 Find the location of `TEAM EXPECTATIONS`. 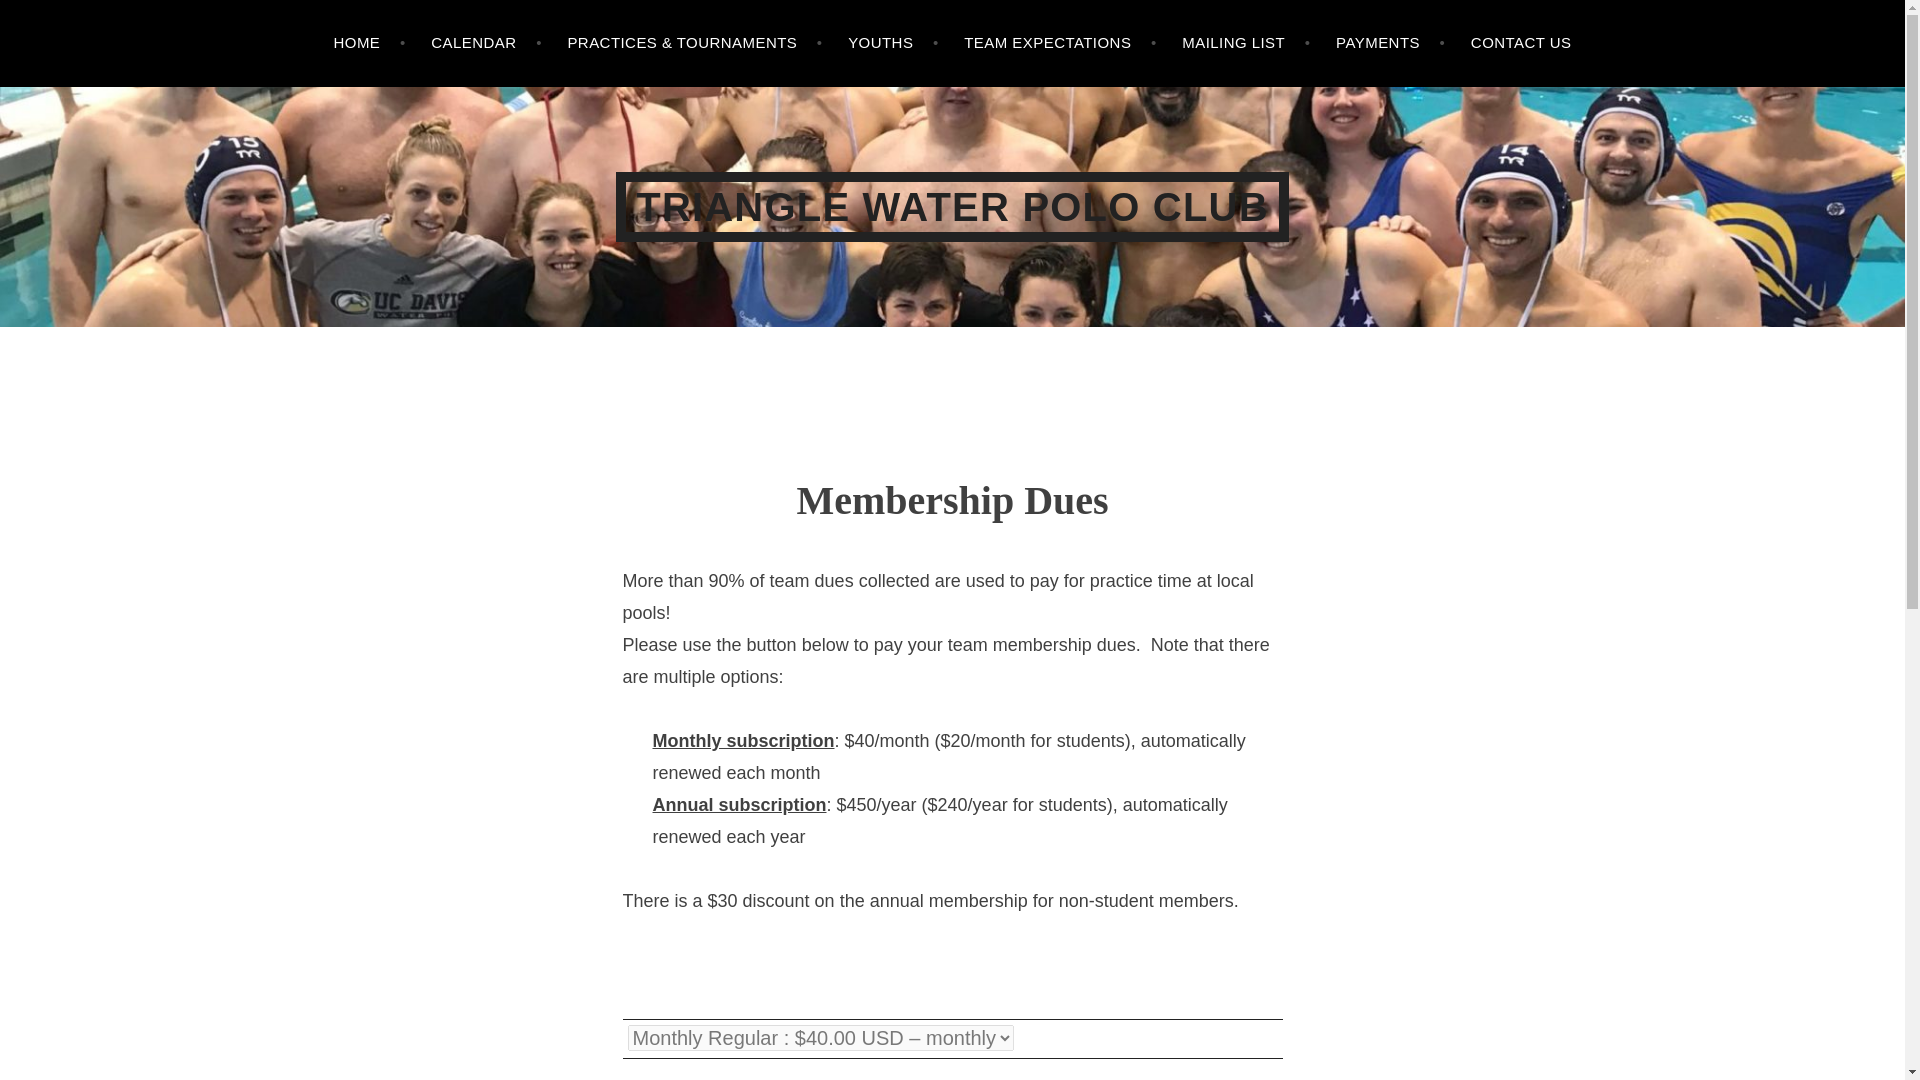

TEAM EXPECTATIONS is located at coordinates (1059, 44).